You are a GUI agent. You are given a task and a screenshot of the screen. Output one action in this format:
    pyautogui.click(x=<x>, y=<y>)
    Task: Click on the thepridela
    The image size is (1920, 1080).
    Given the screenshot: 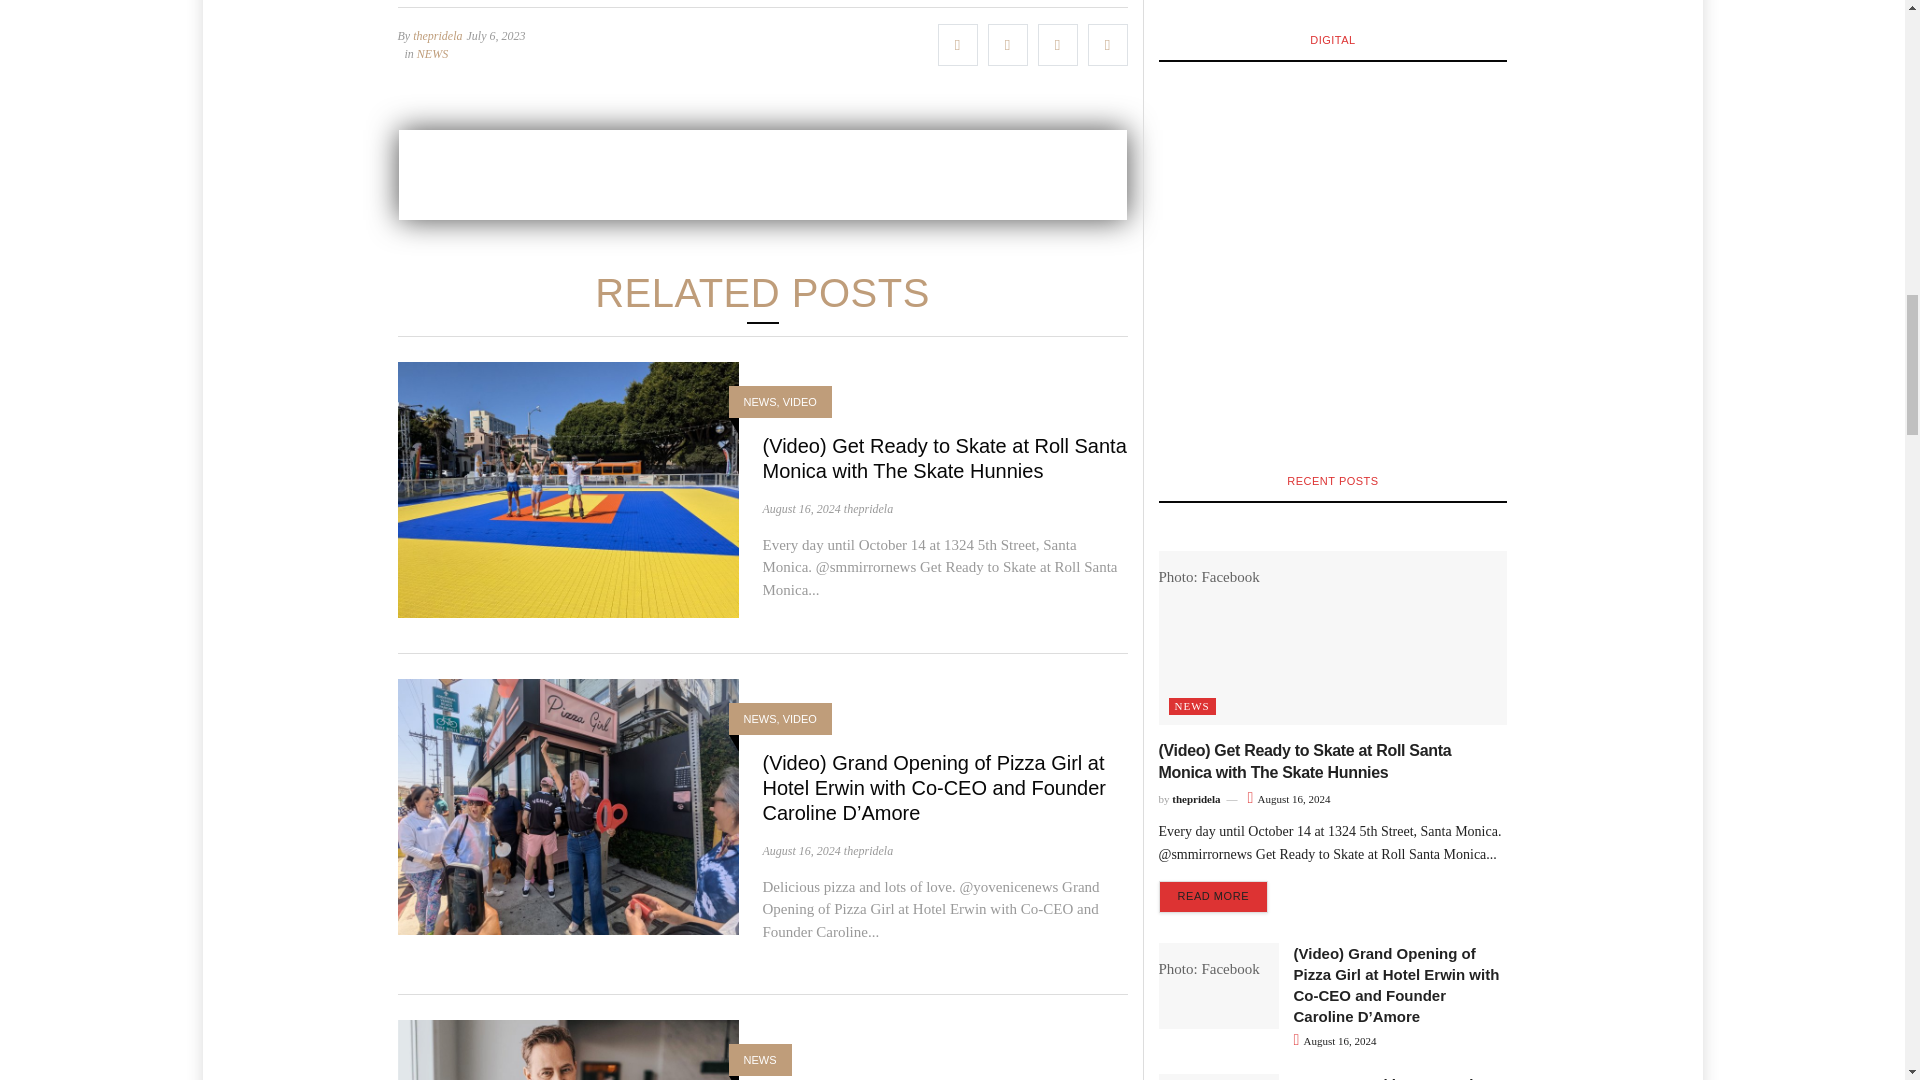 What is the action you would take?
    pyautogui.click(x=437, y=36)
    